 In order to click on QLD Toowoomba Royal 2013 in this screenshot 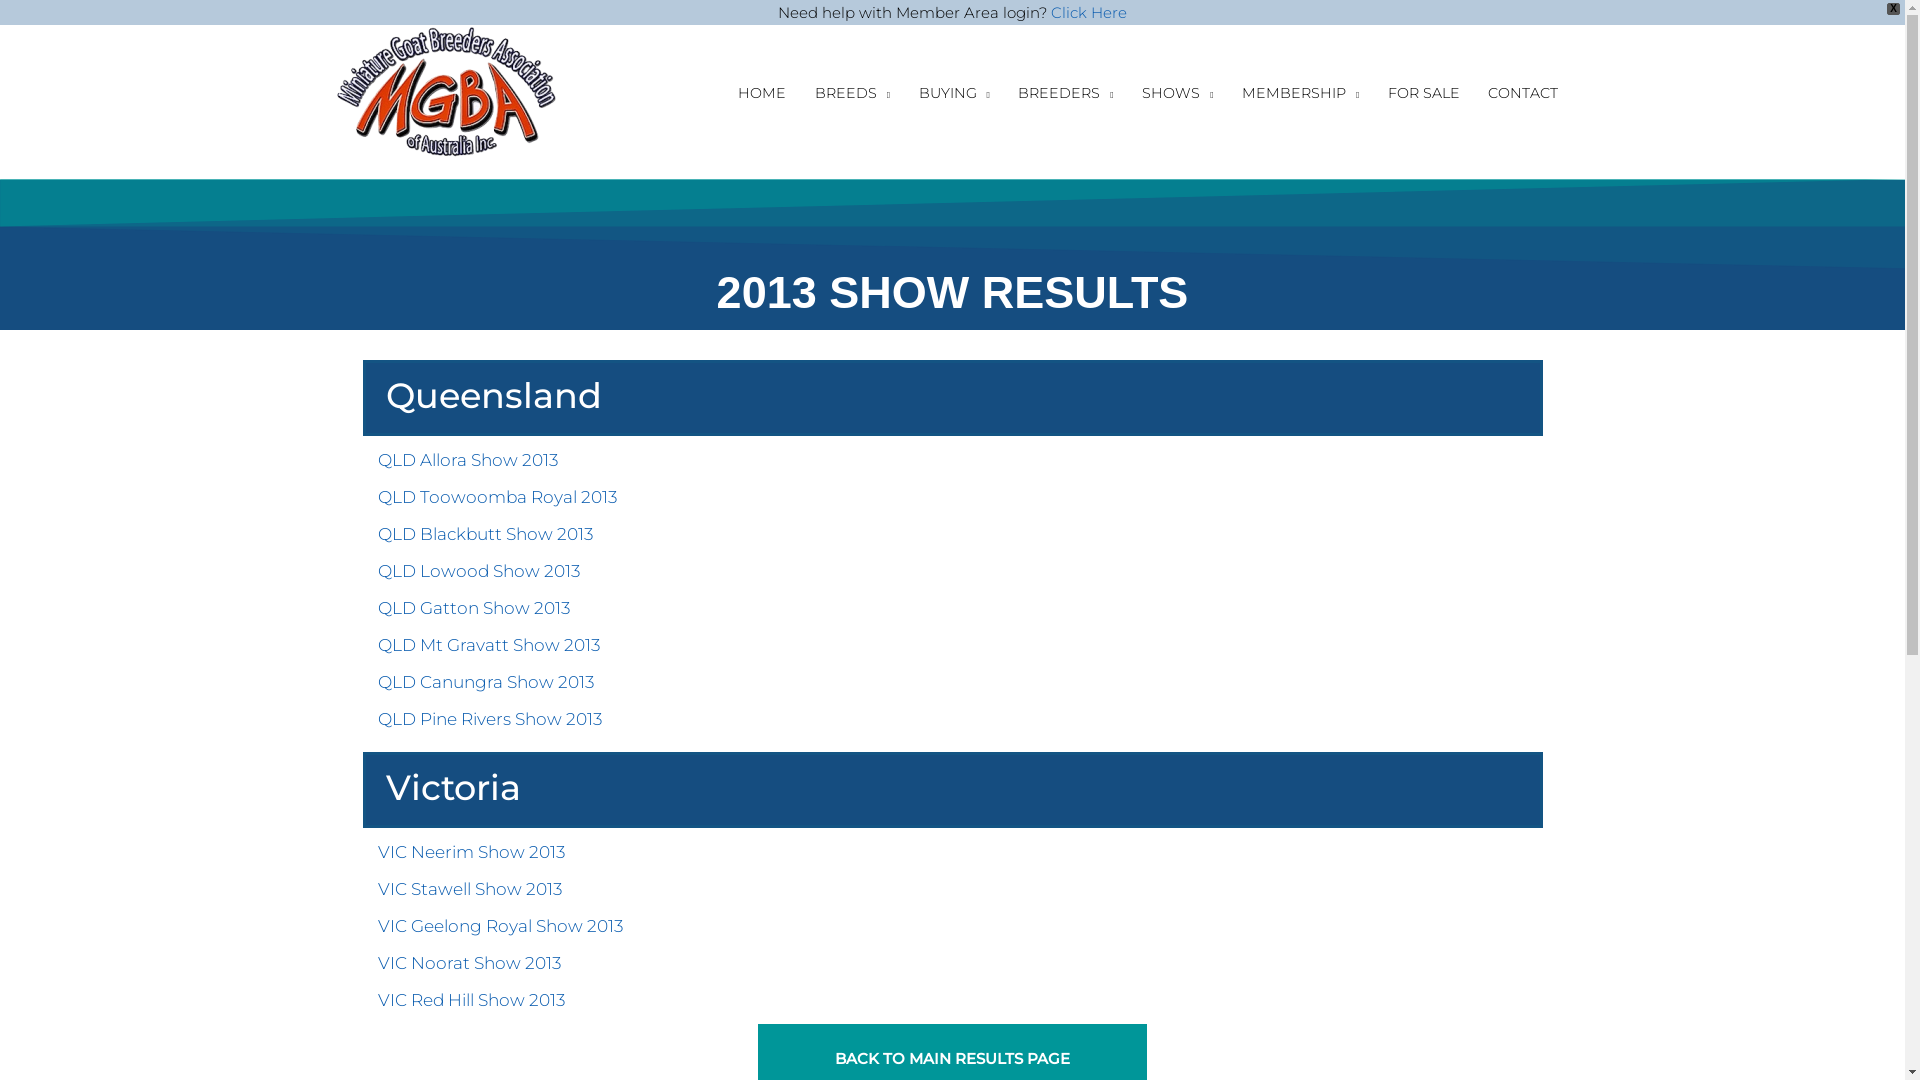, I will do `click(498, 497)`.